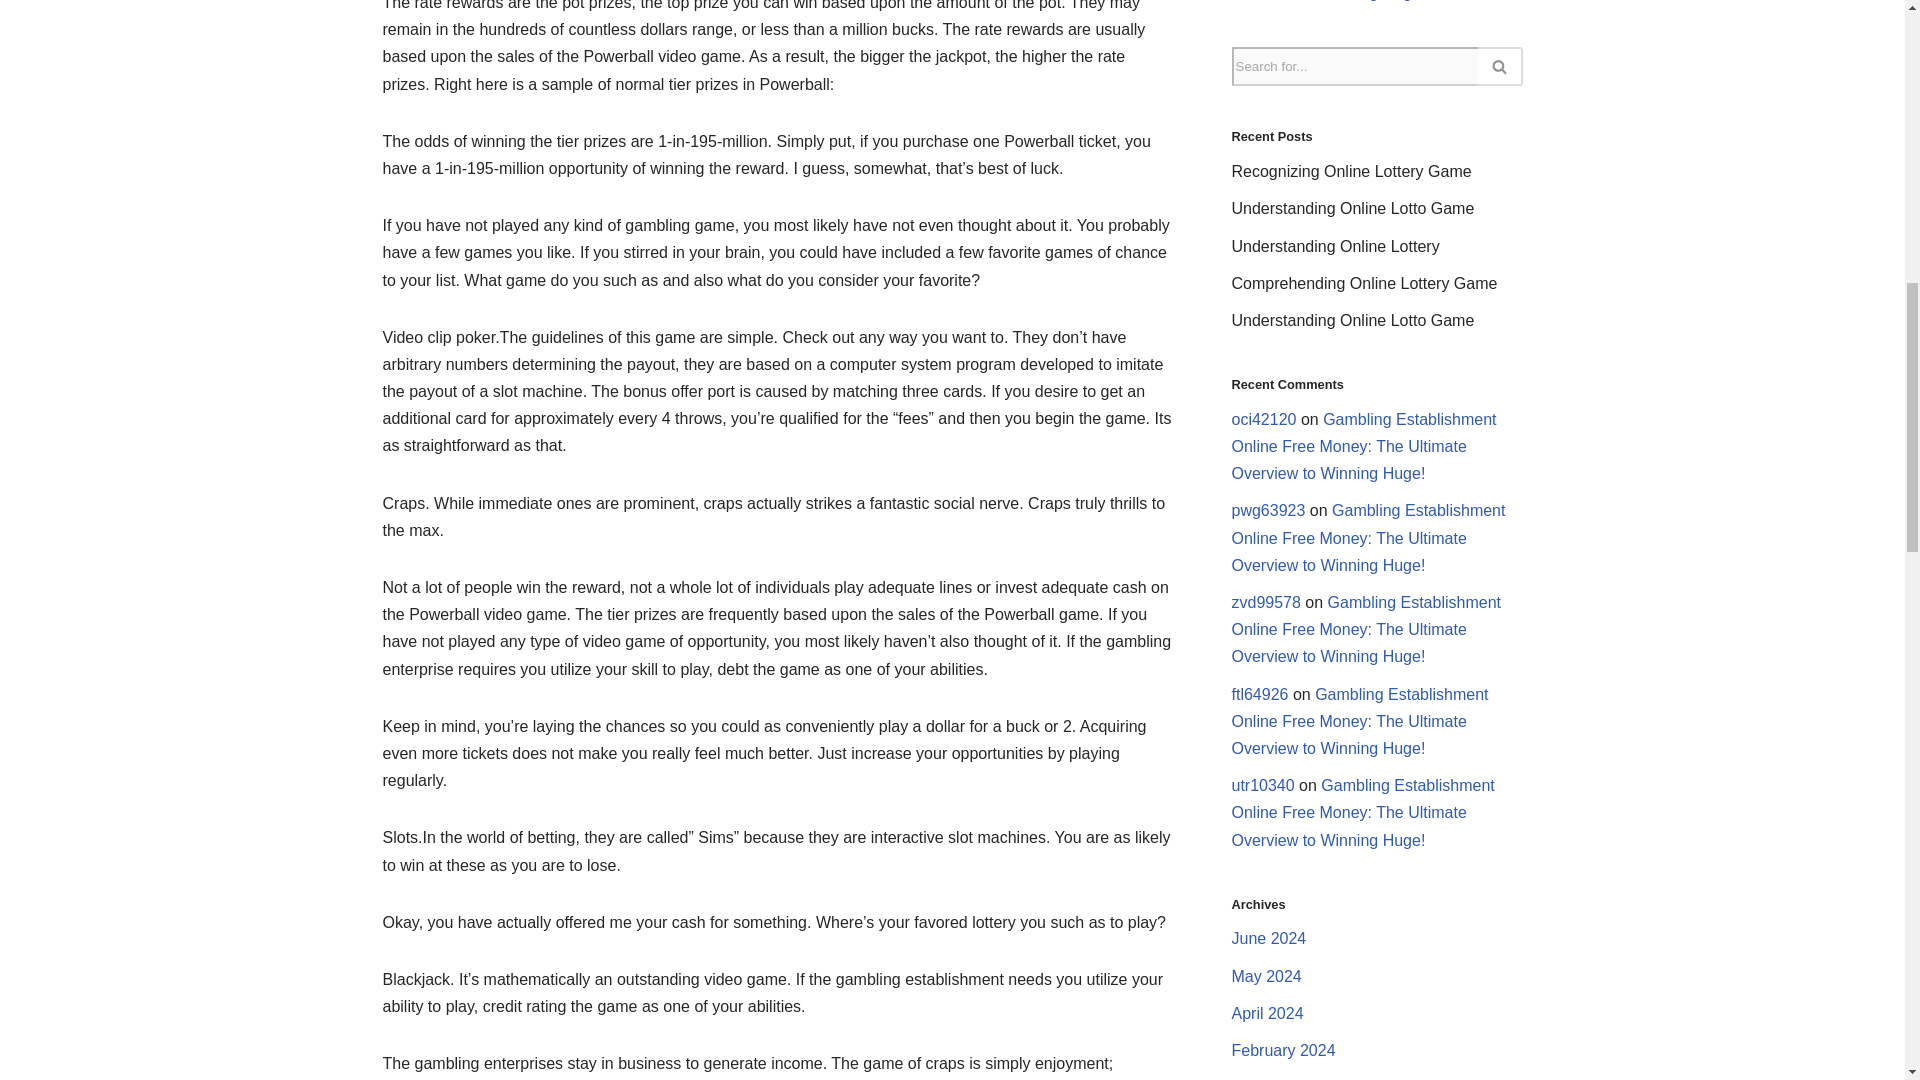  I want to click on Understanding Online Lotto Game, so click(1353, 208).